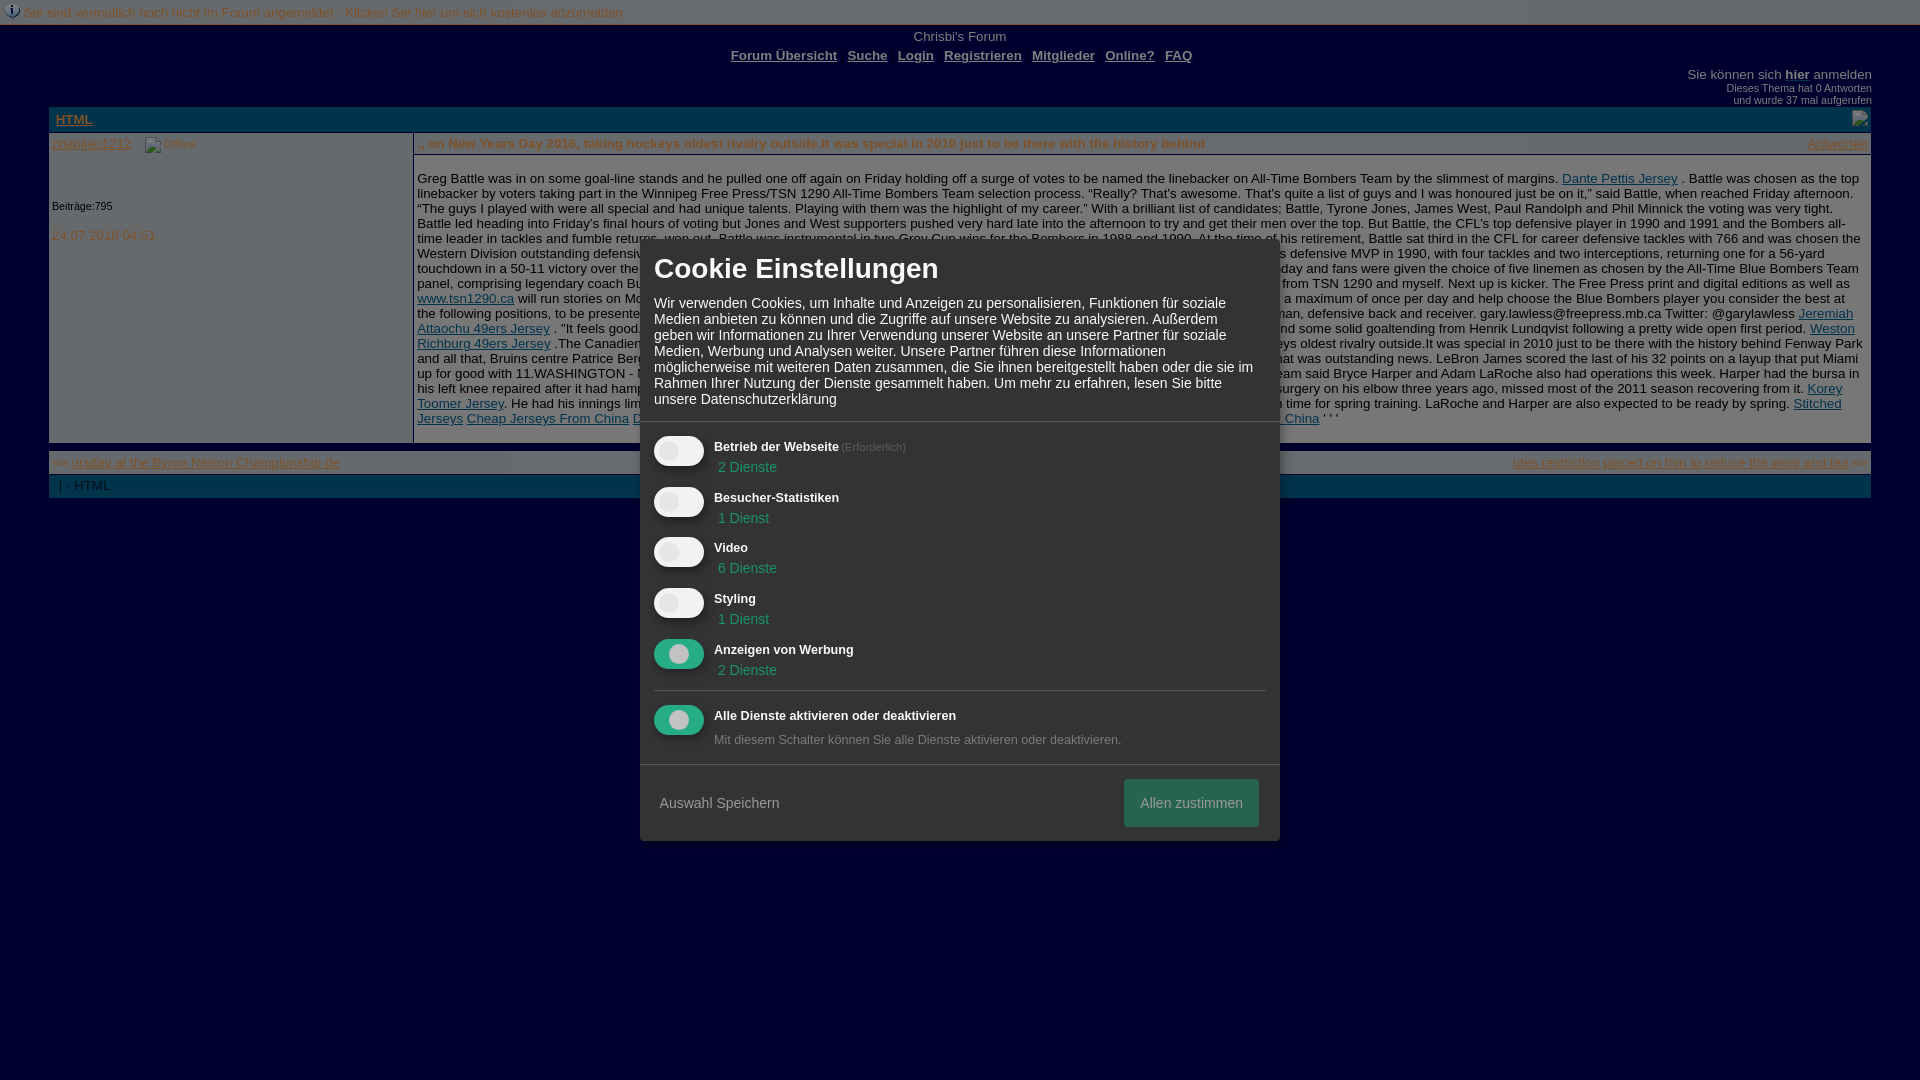  What do you see at coordinates (1796, 74) in the screenshot?
I see `hier` at bounding box center [1796, 74].